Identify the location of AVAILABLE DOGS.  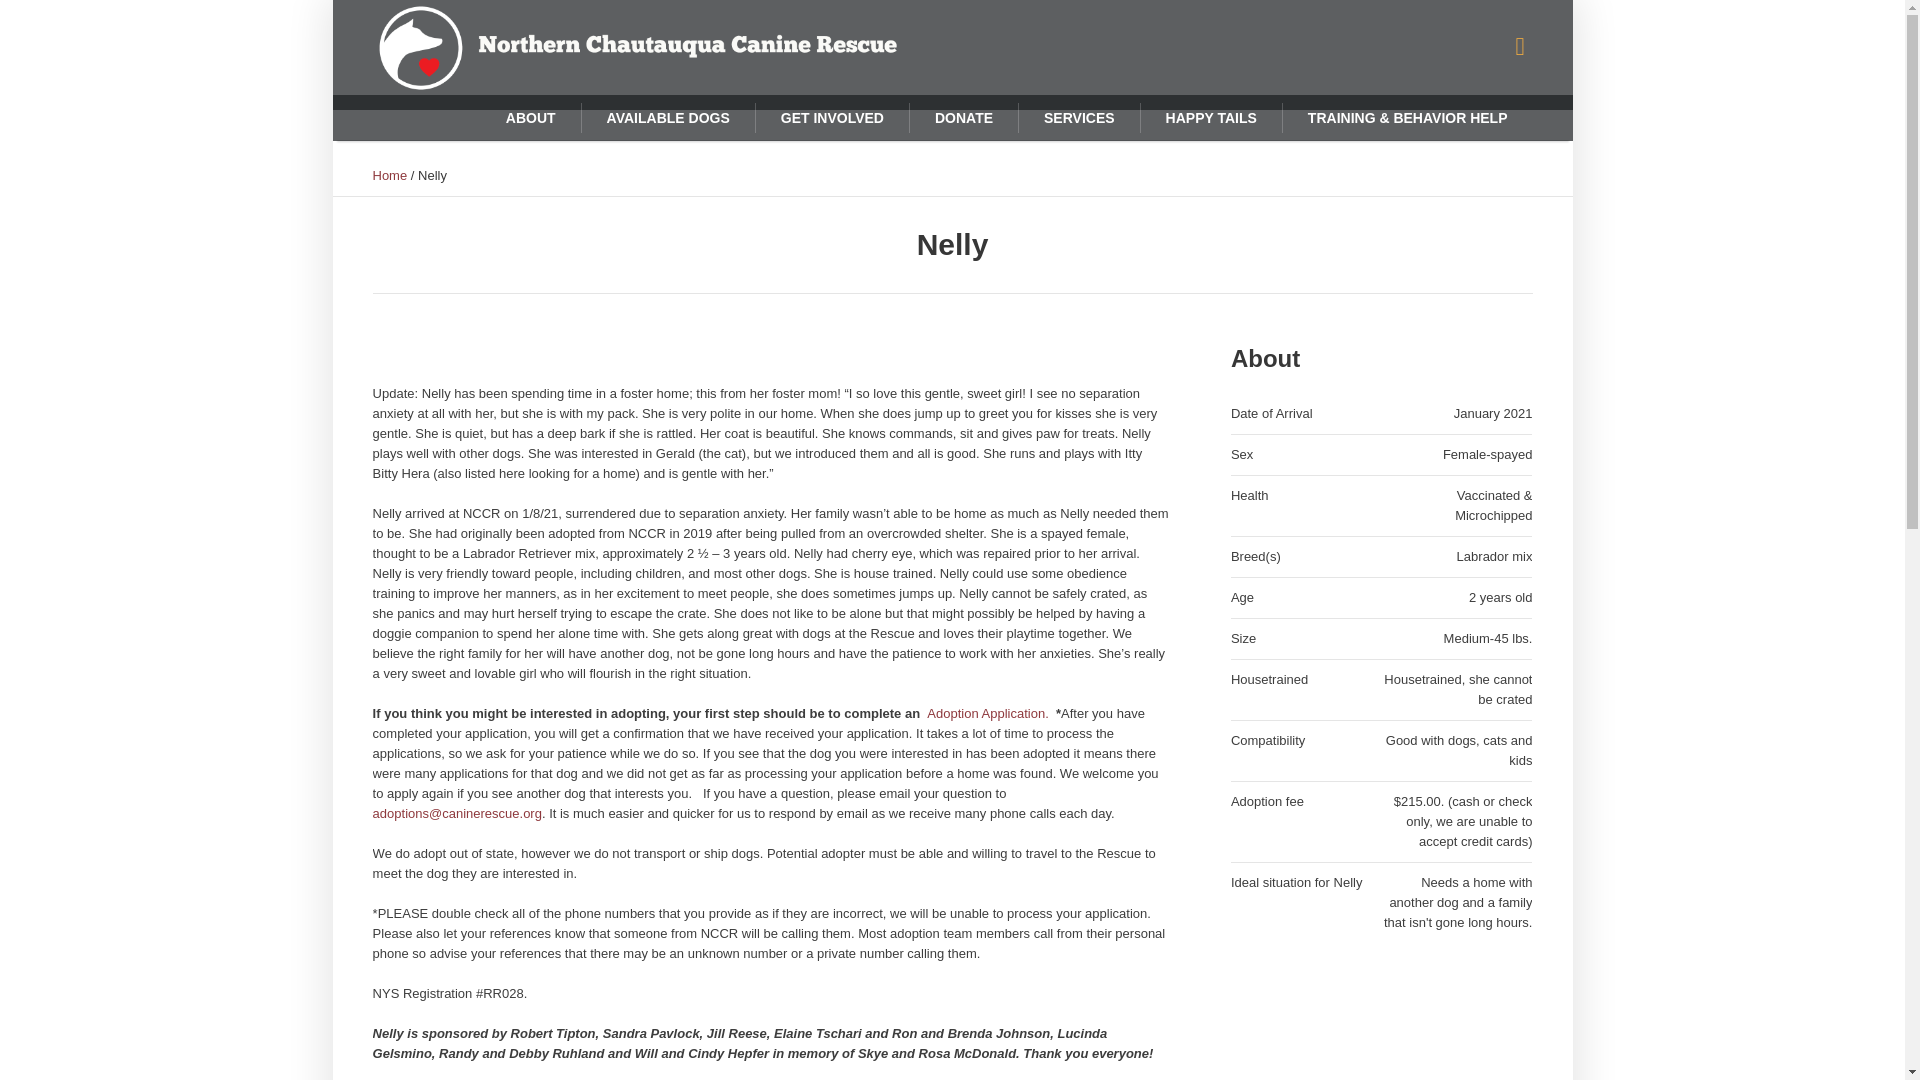
(668, 118).